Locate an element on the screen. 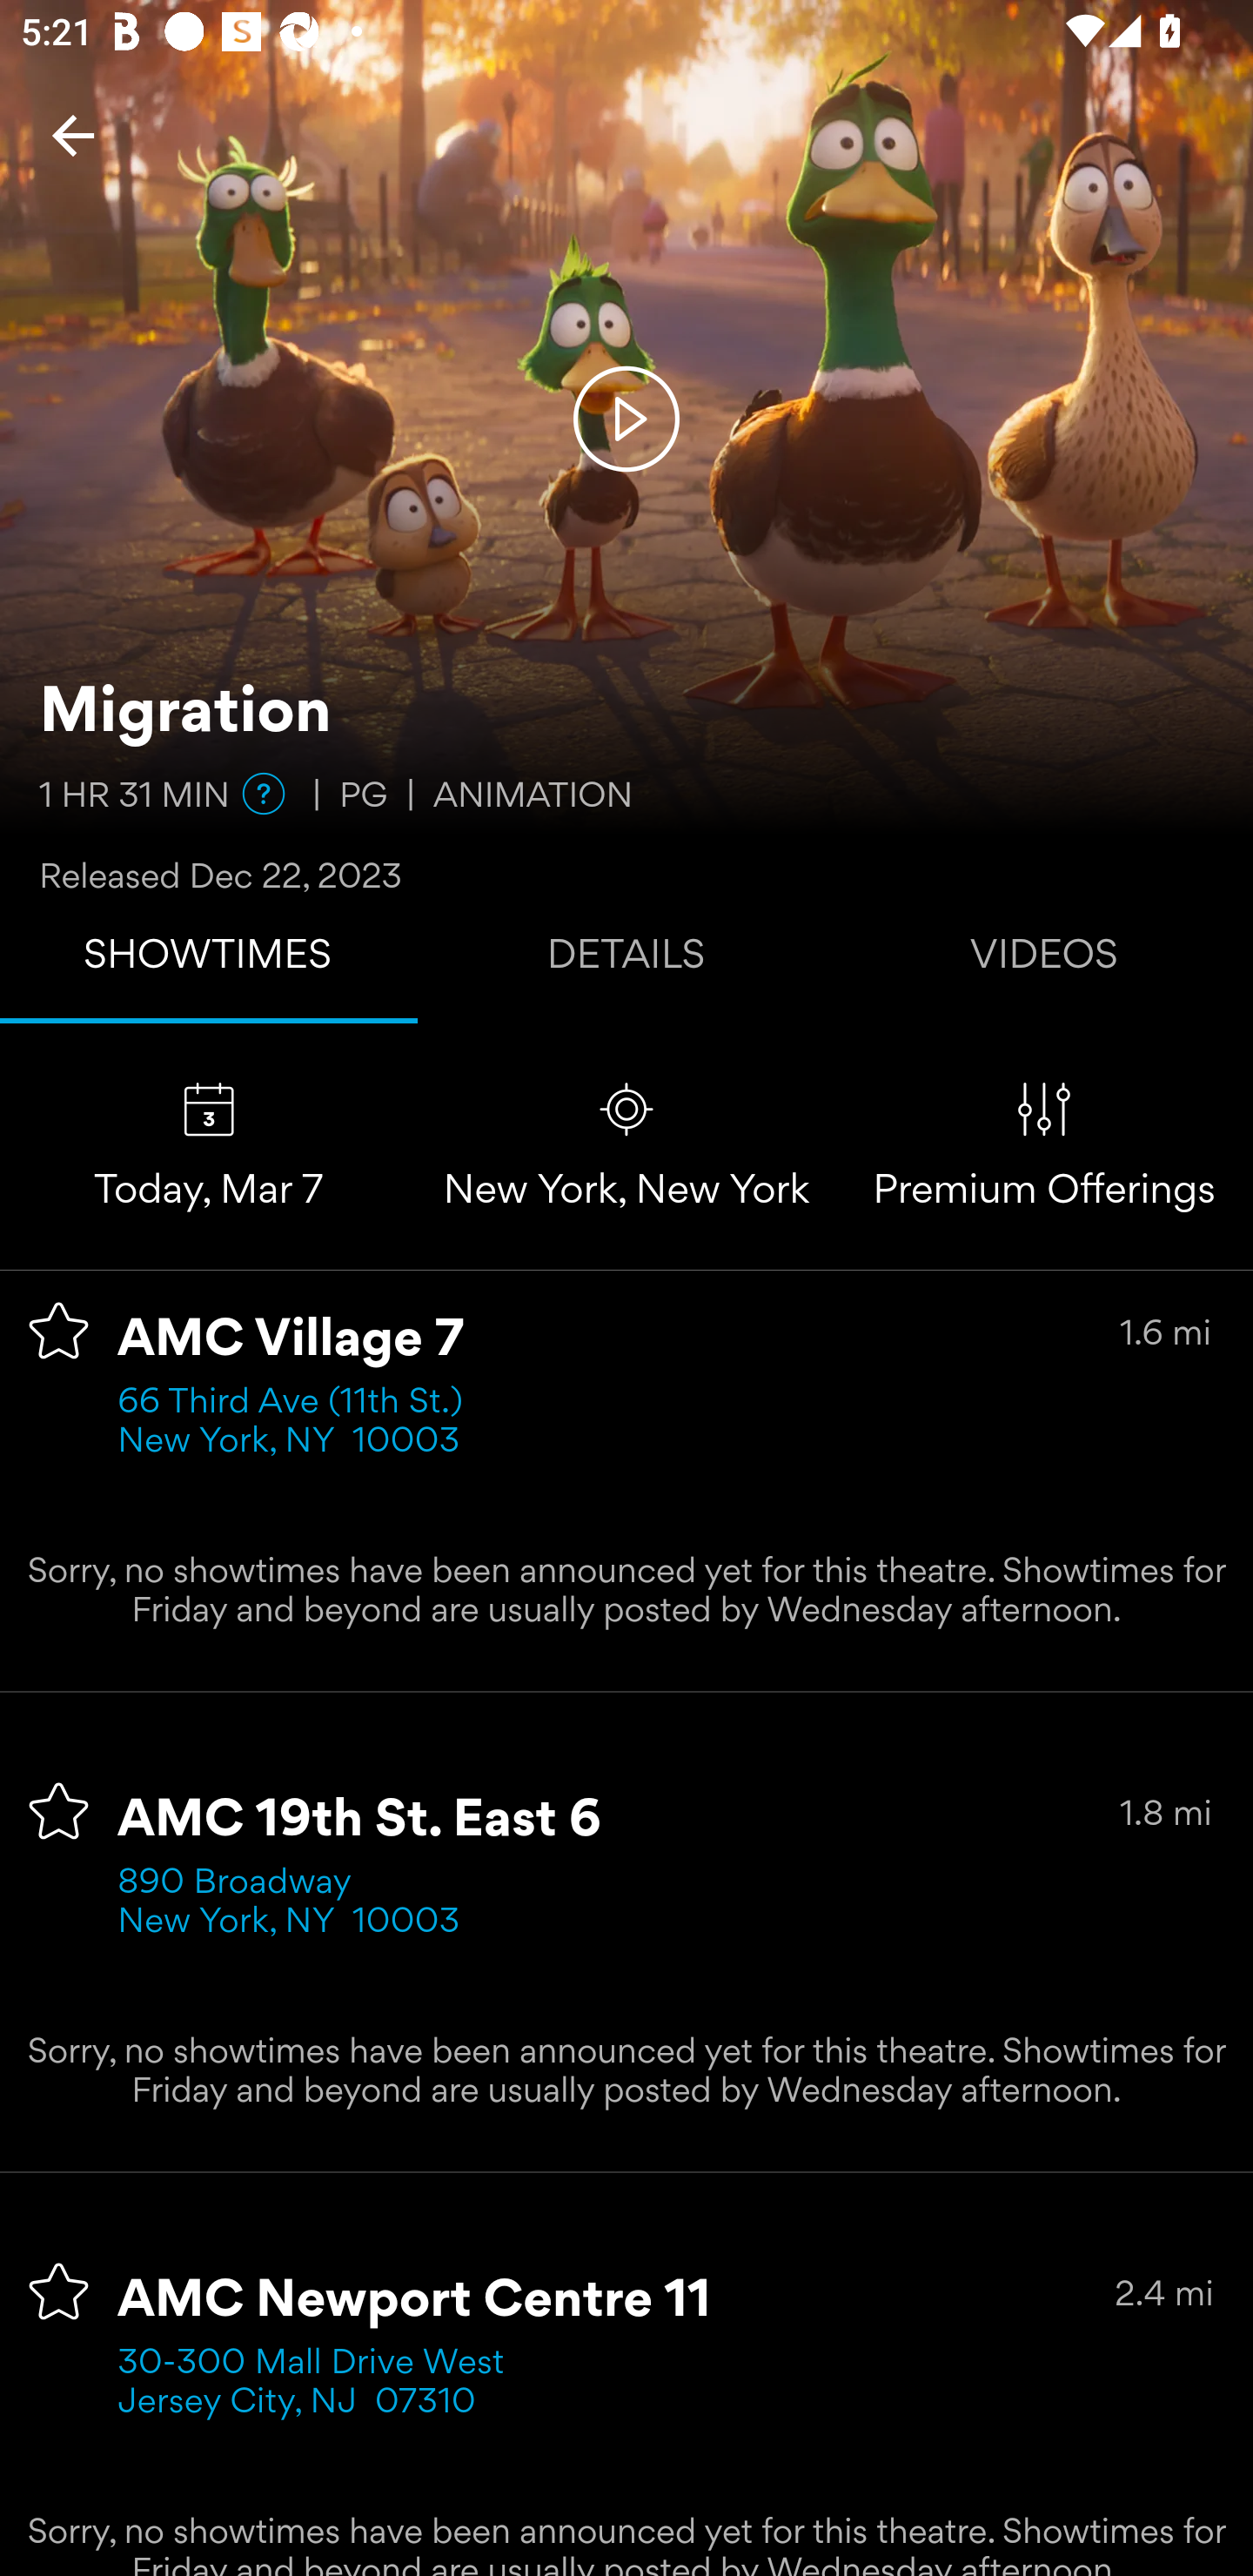  SHOWTIMES
Tab 1 of 3 is located at coordinates (209, 961).